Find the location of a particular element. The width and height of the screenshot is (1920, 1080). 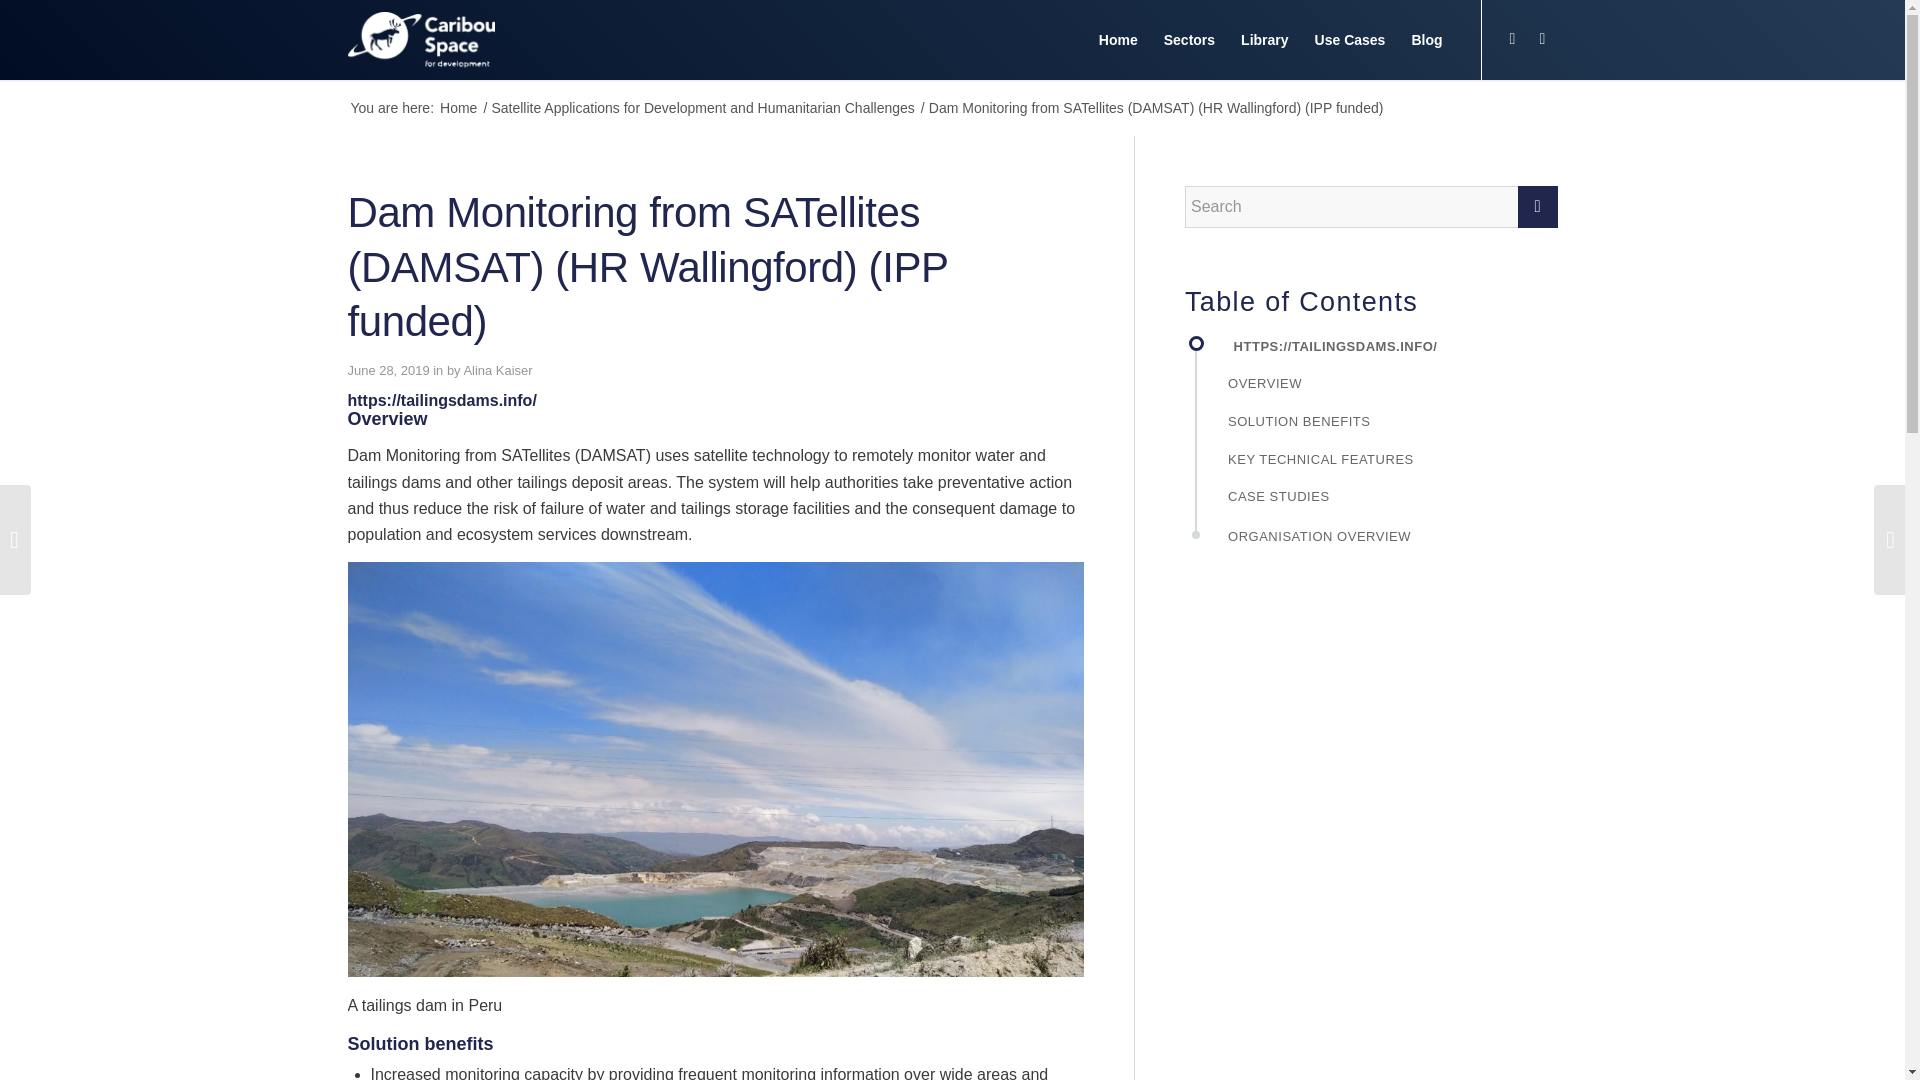

Library is located at coordinates (1264, 40).